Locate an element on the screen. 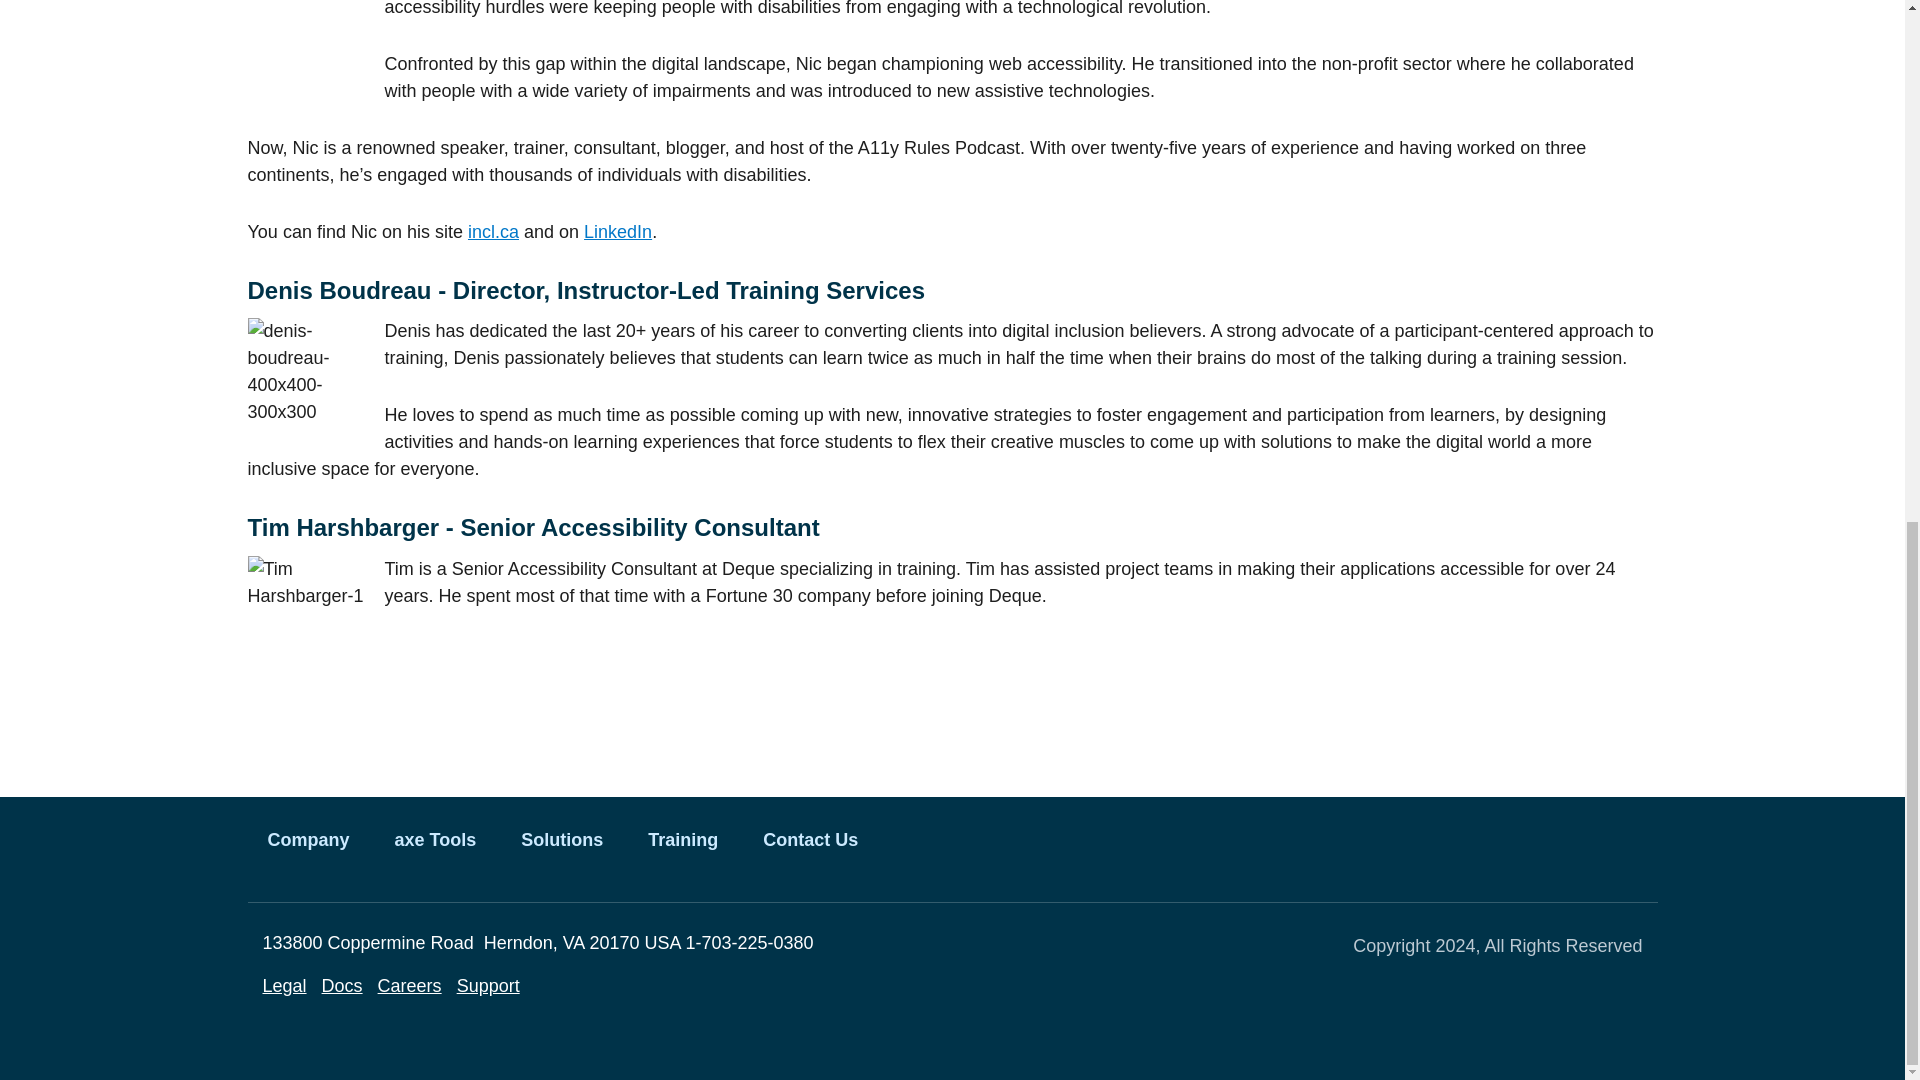  Careers is located at coordinates (410, 987).